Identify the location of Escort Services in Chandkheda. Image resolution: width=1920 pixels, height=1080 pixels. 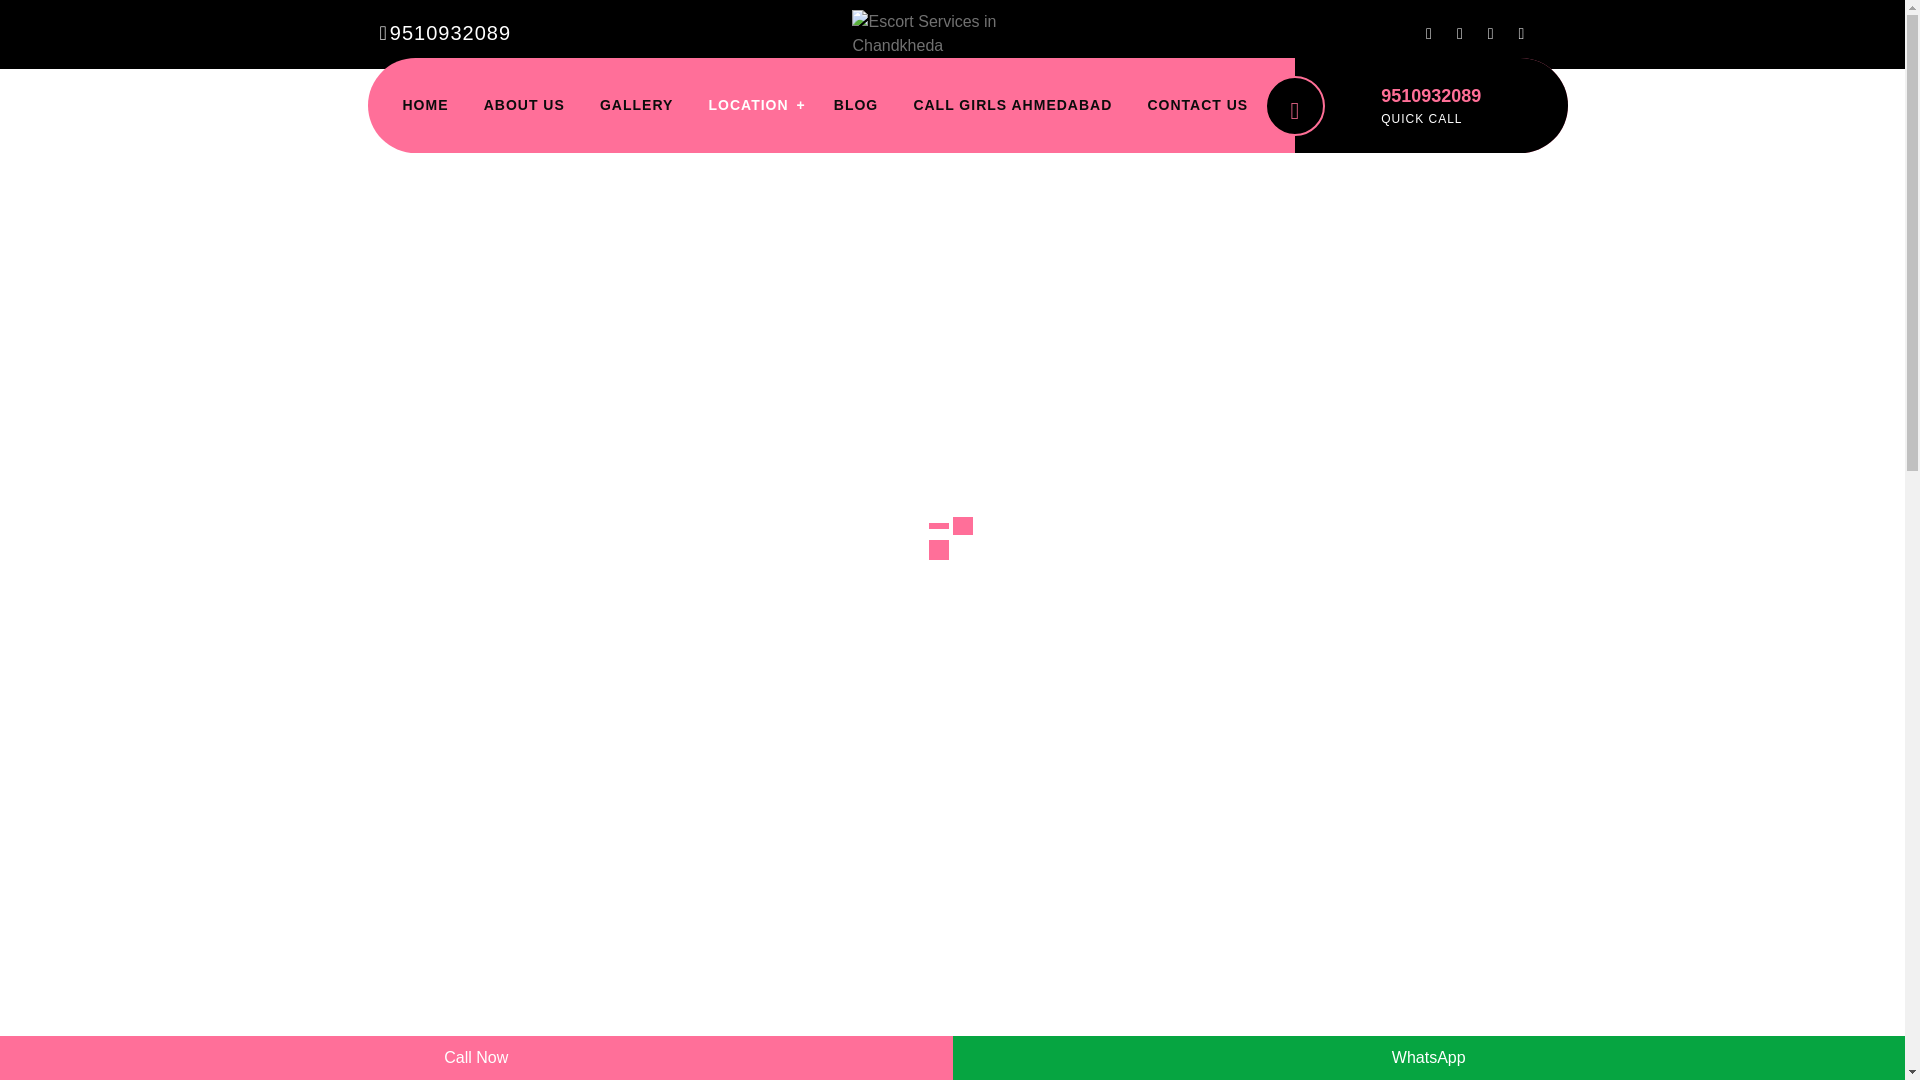
(492, 572).